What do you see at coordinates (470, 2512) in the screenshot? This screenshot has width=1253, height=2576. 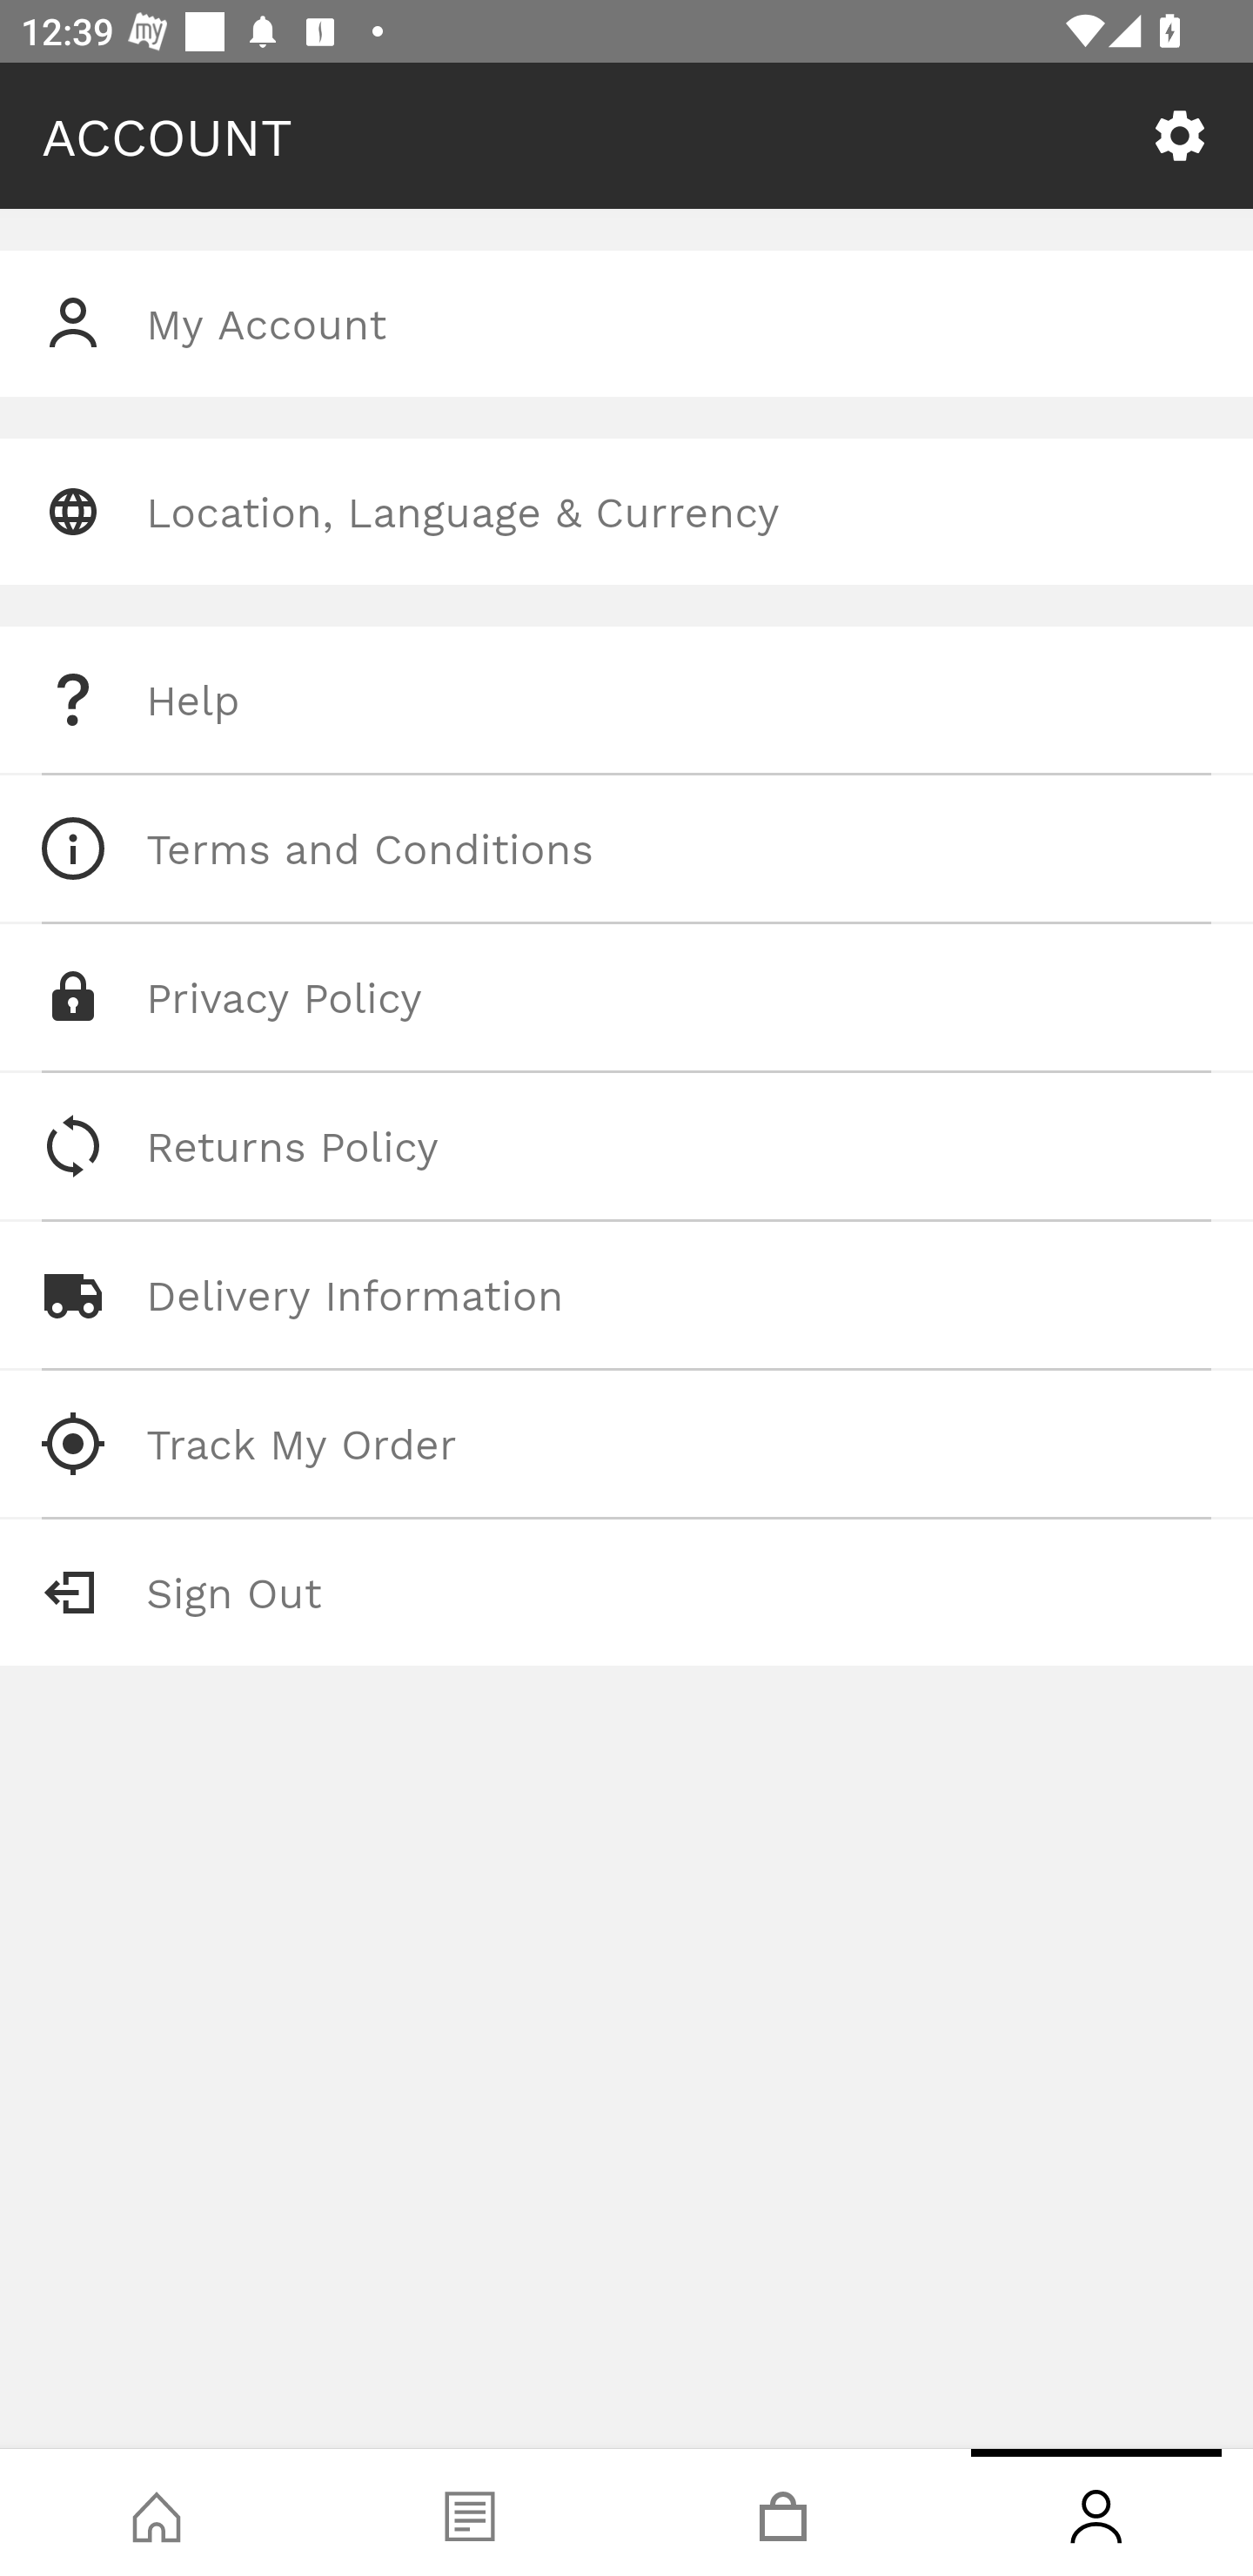 I see `Blog, tab, 2 of 4` at bounding box center [470, 2512].